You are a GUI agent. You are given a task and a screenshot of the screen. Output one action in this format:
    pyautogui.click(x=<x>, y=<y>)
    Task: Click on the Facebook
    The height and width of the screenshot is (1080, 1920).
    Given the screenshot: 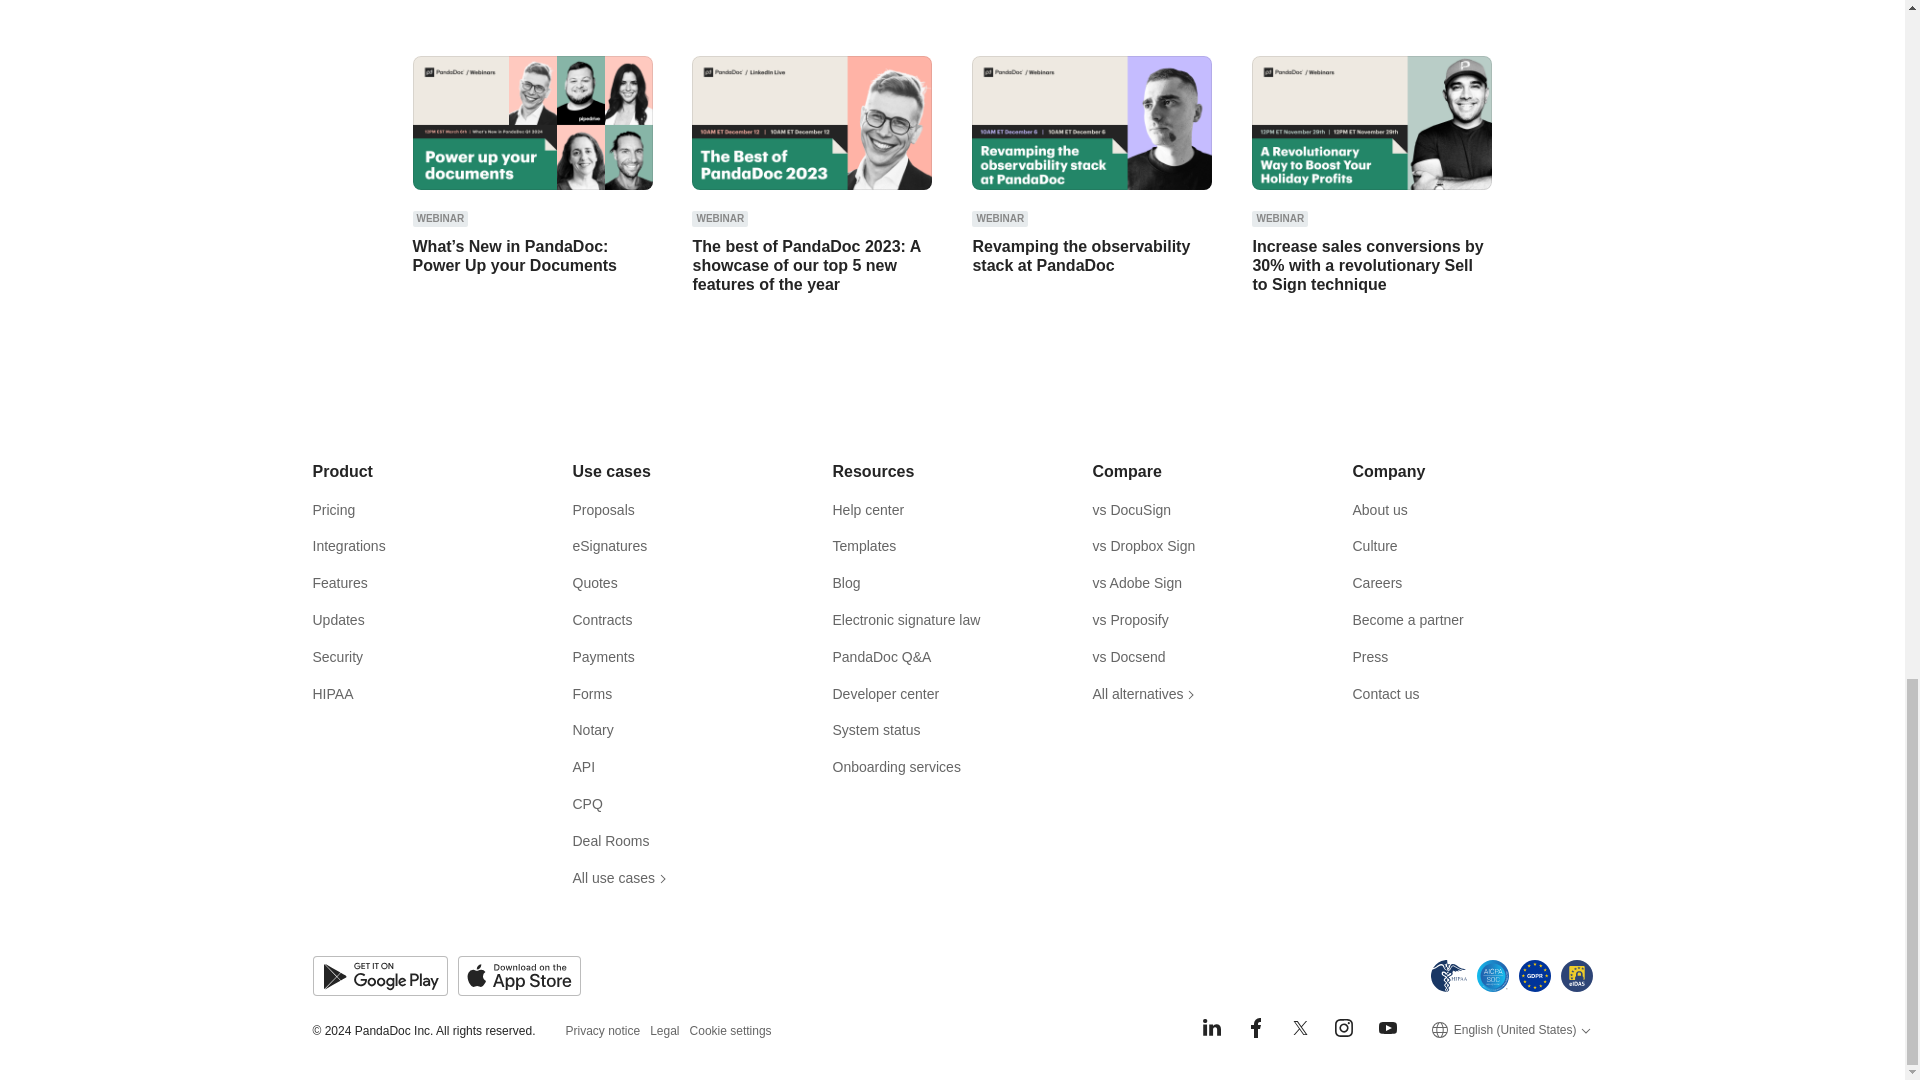 What is the action you would take?
    pyautogui.click(x=1256, y=1028)
    